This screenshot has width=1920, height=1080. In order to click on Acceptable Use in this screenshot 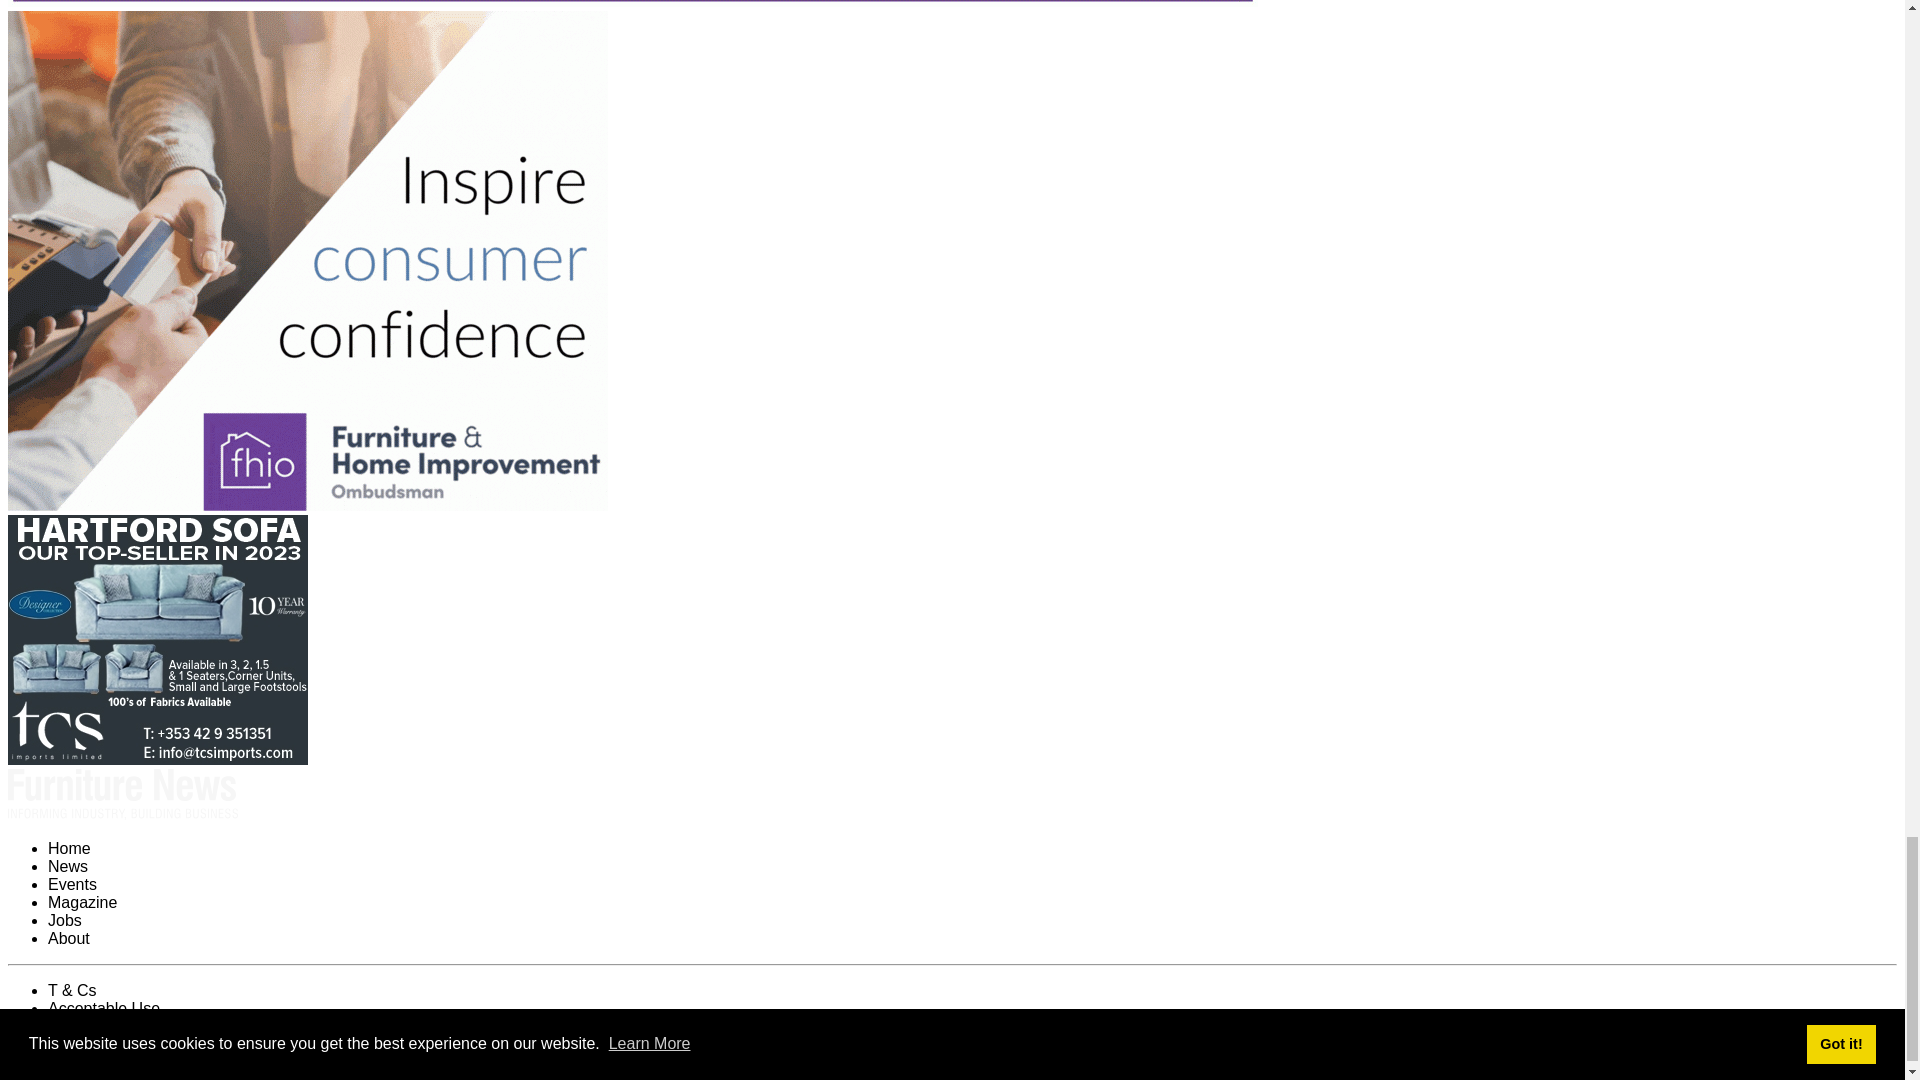, I will do `click(104, 1008)`.